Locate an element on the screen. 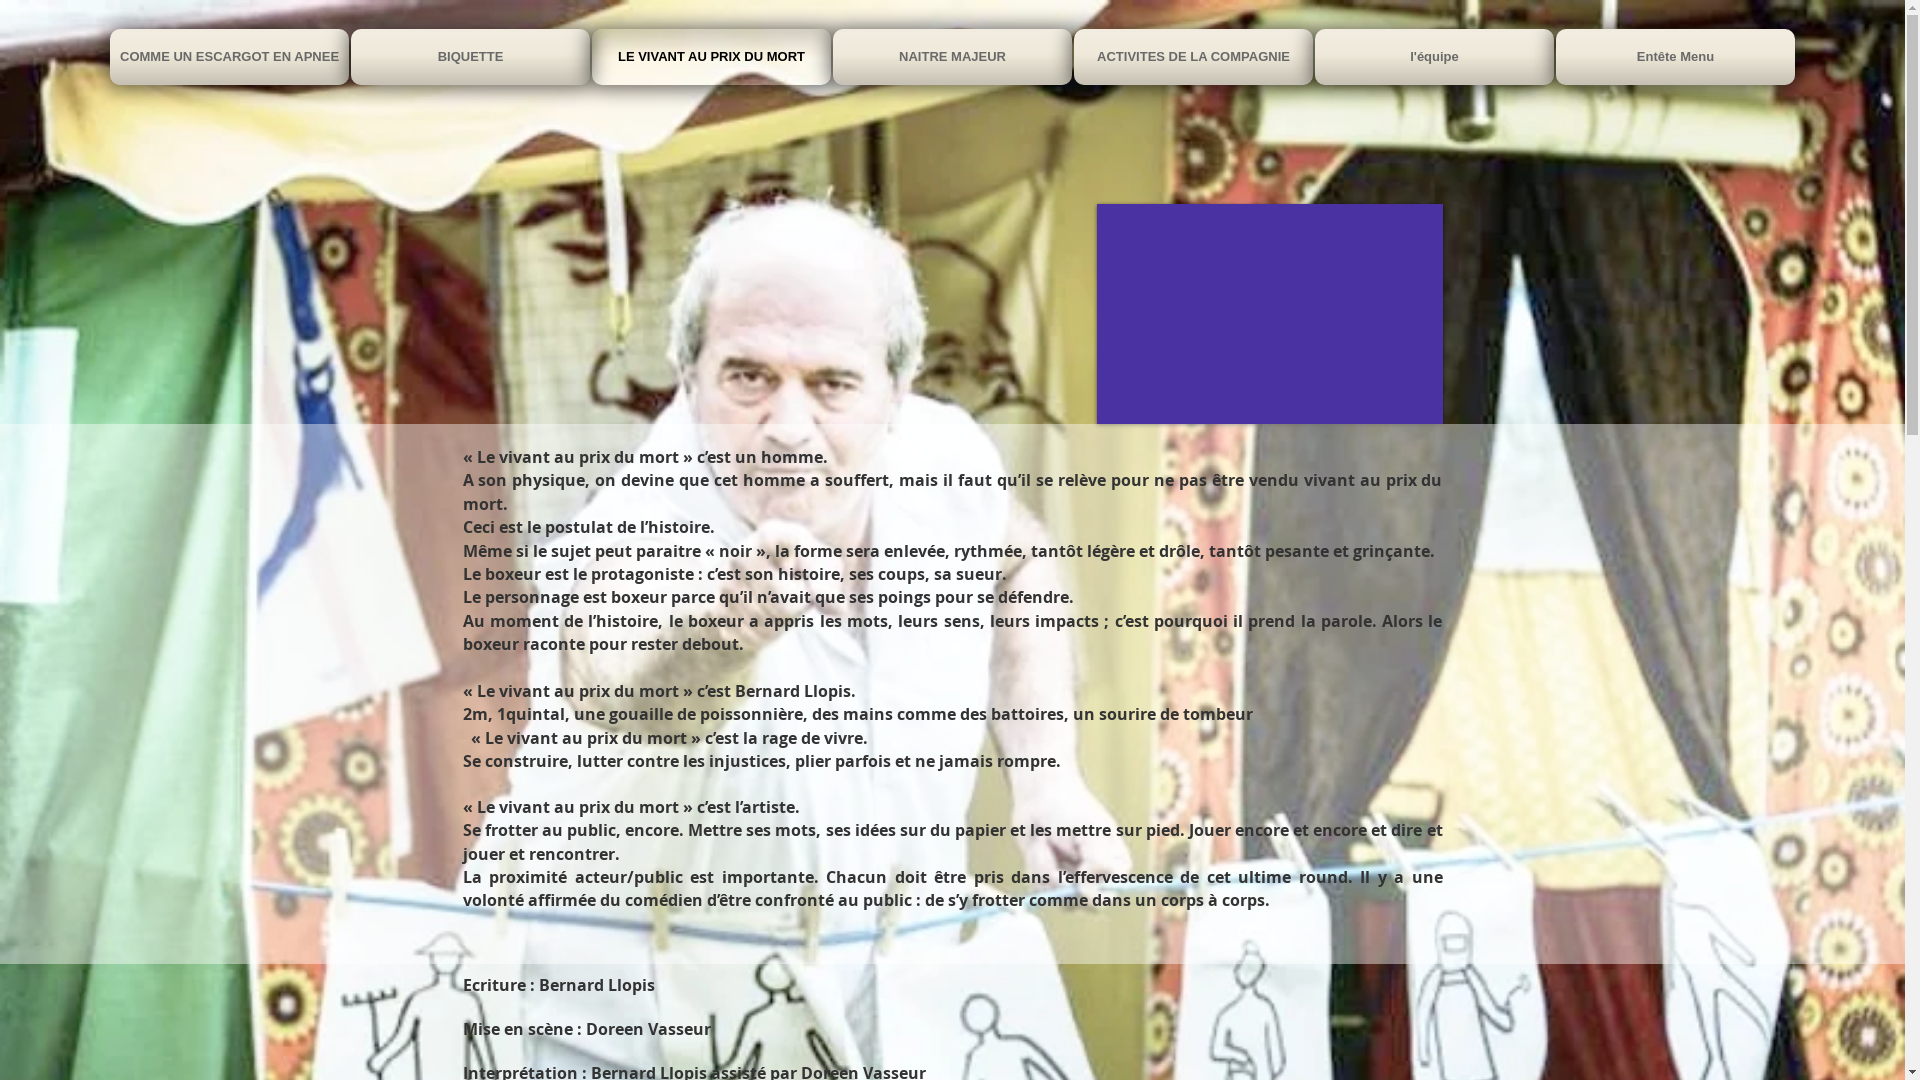 The height and width of the screenshot is (1080, 1920). External YouTube is located at coordinates (1269, 314).